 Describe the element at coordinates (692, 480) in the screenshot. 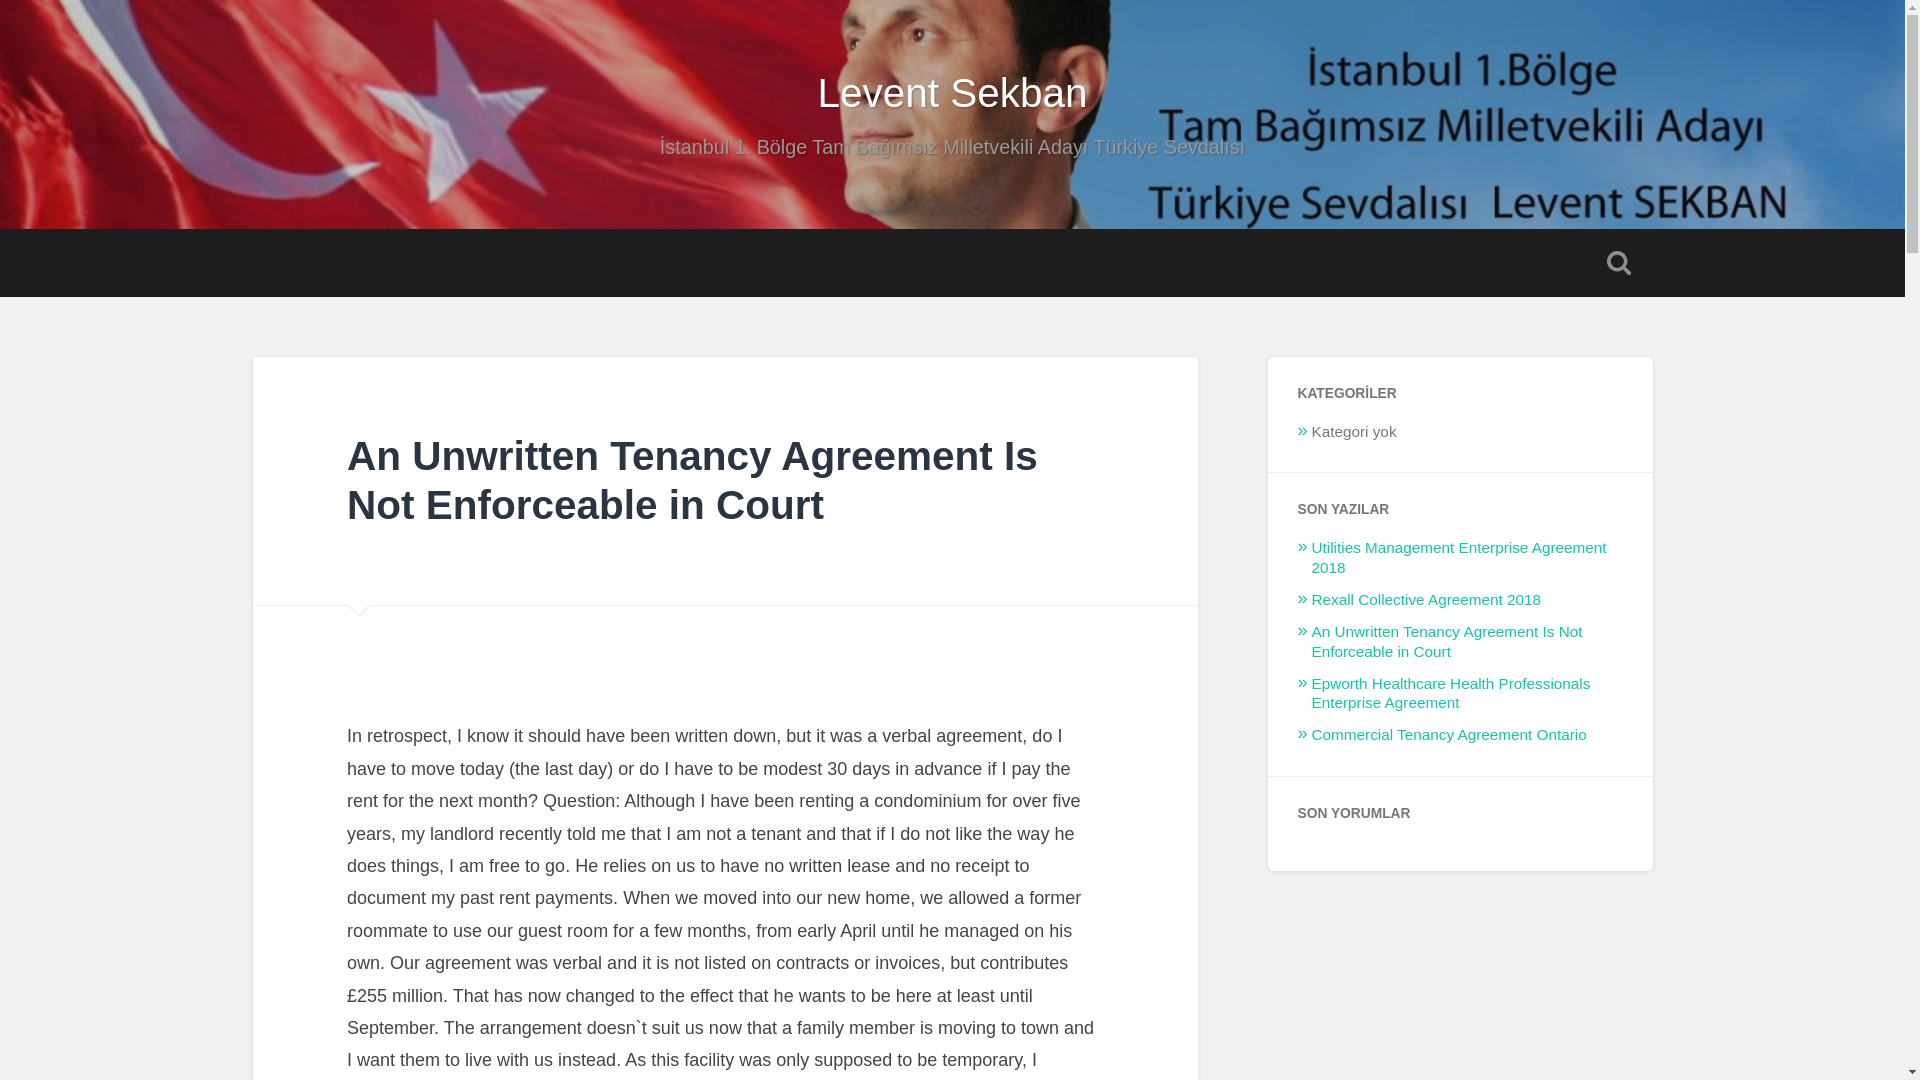

I see `An Unwritten Tenancy Agreement Is Not Enforceable in Court` at that location.